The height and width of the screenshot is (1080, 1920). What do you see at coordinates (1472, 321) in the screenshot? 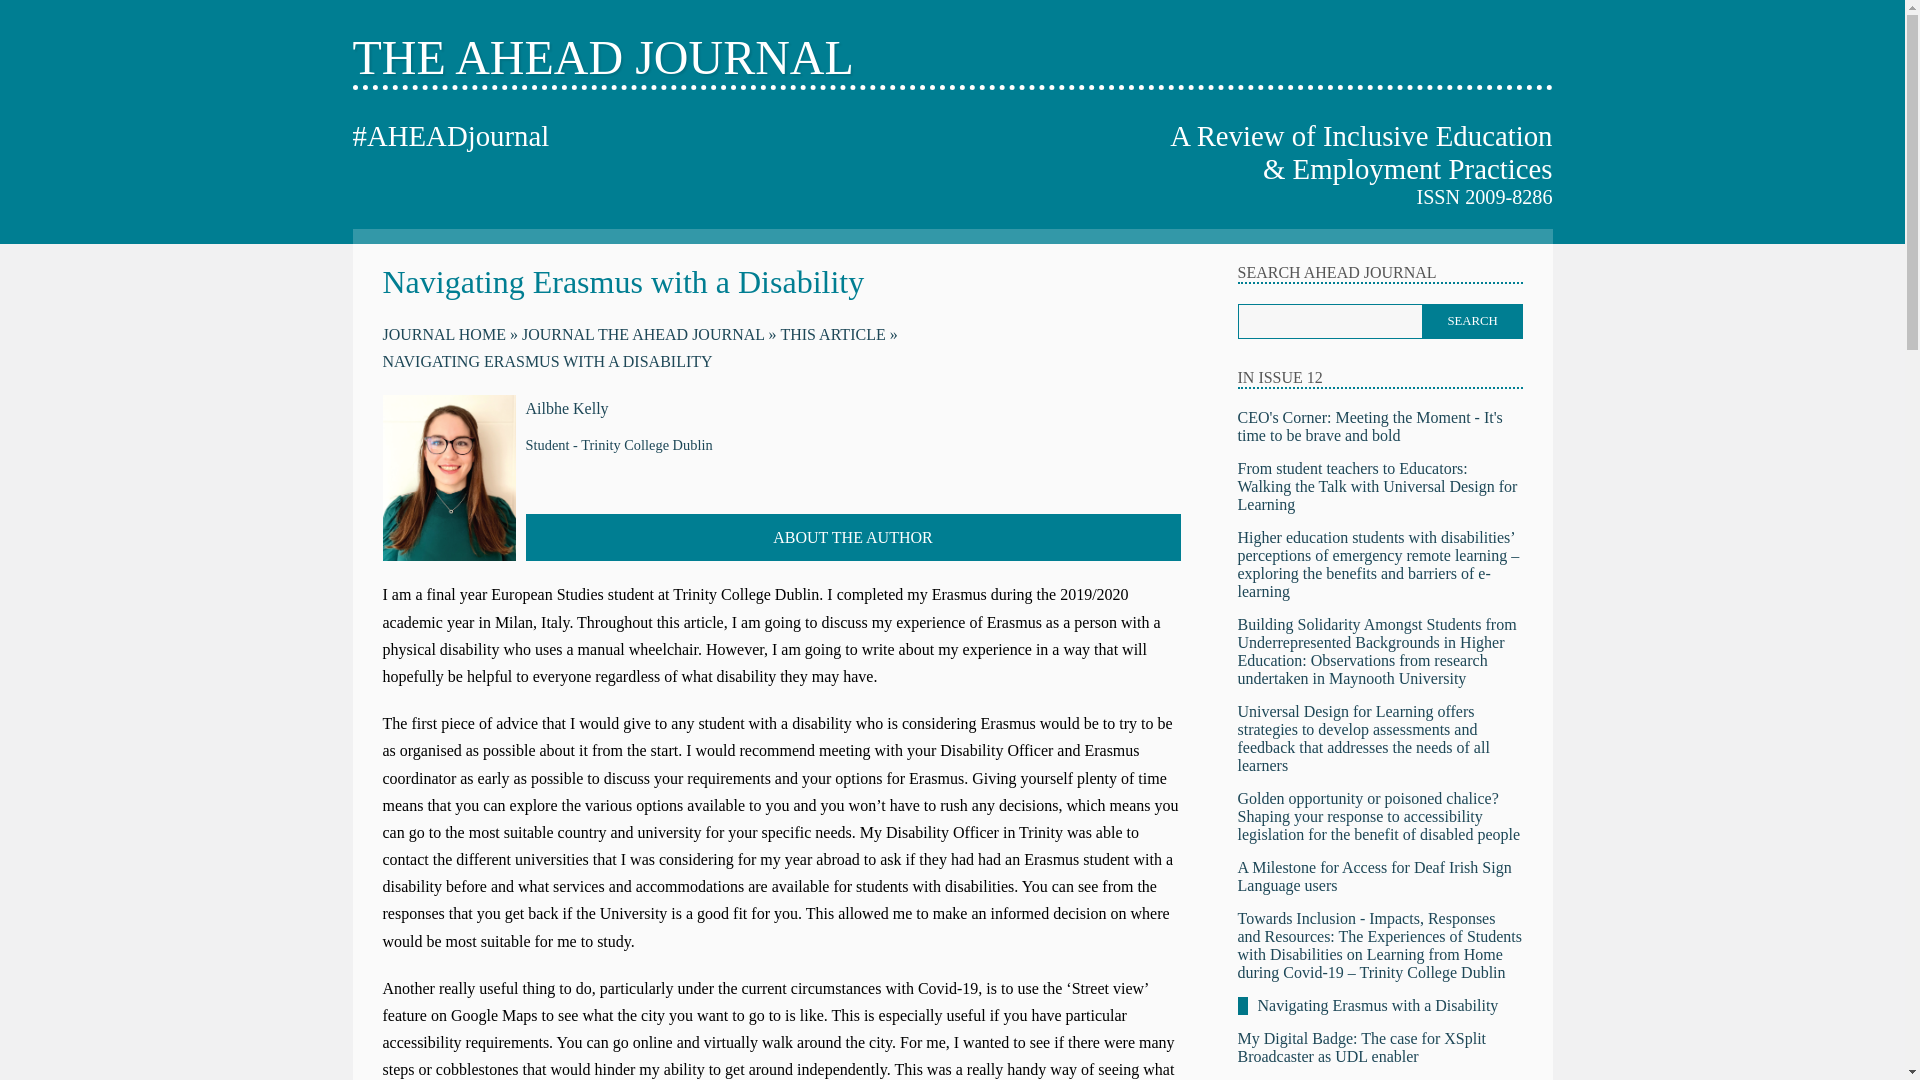
I see `Search` at bounding box center [1472, 321].